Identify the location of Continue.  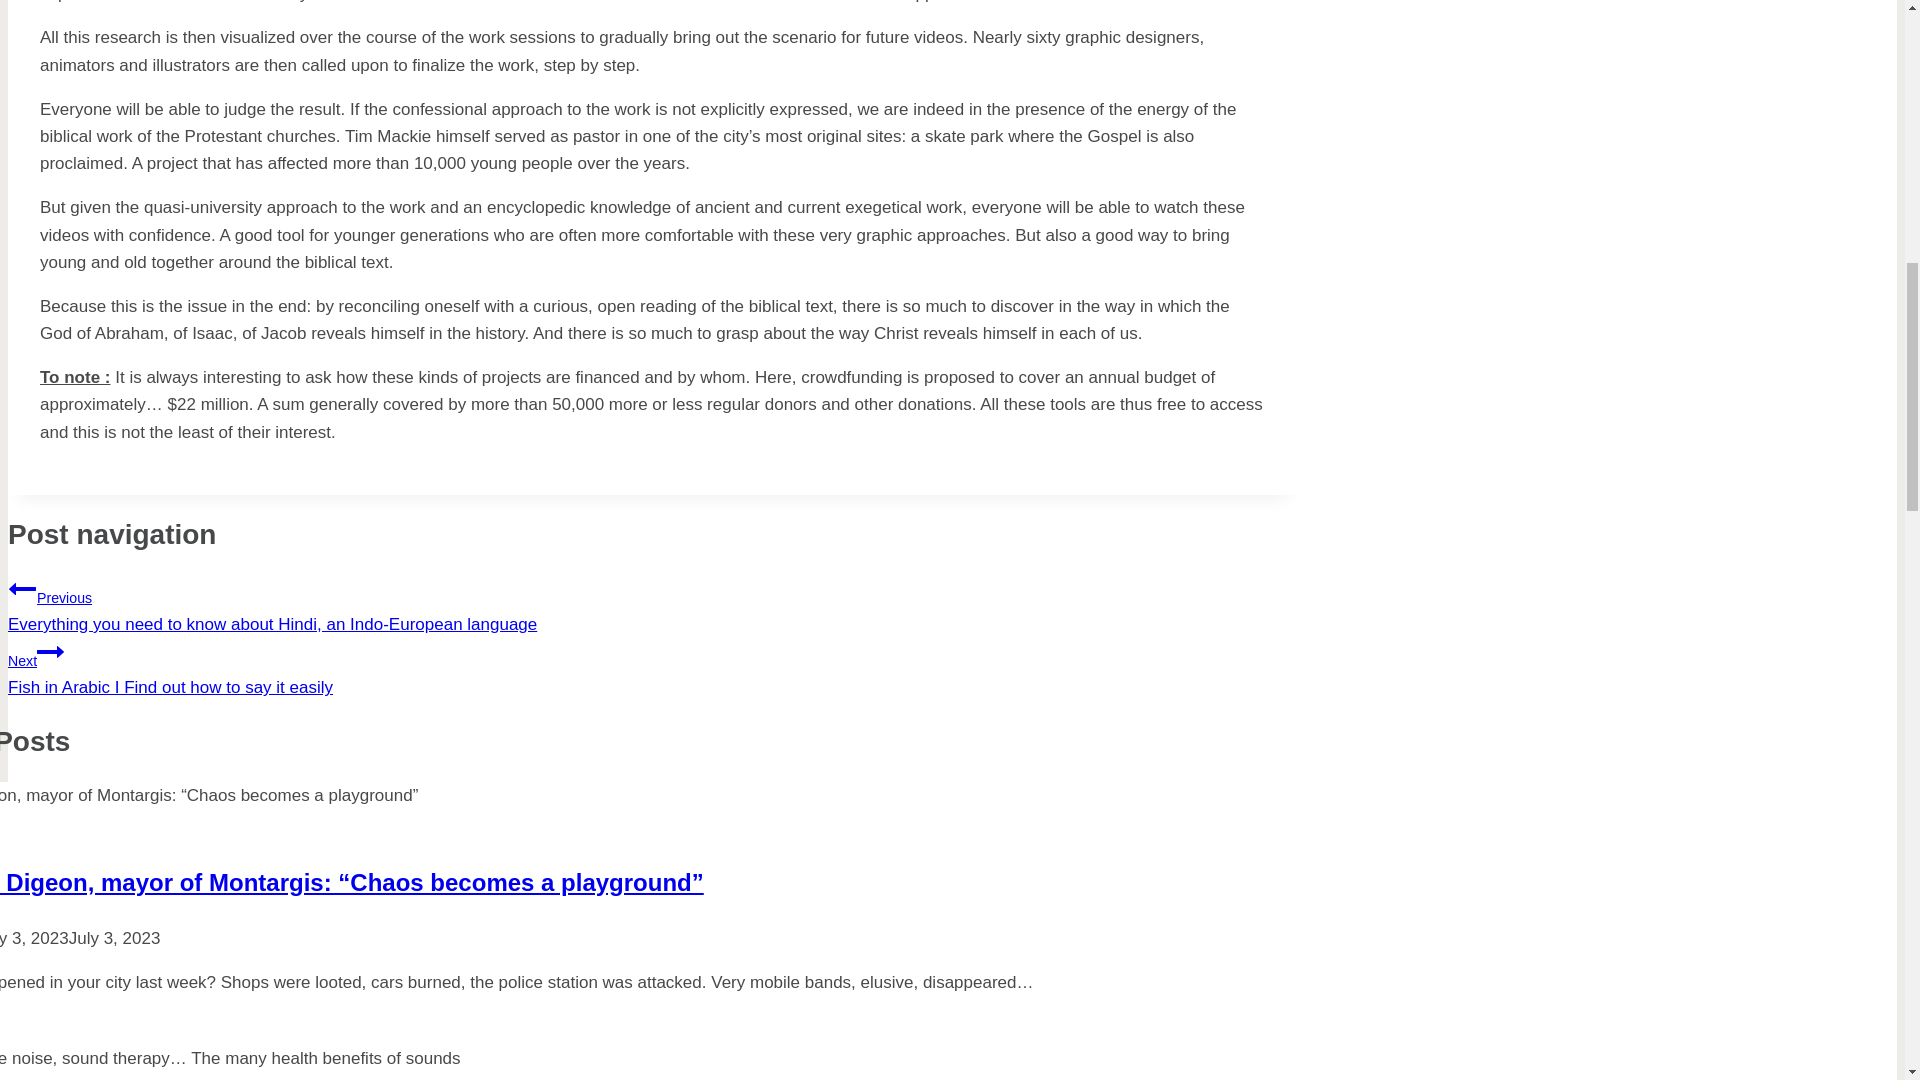
(652, 667).